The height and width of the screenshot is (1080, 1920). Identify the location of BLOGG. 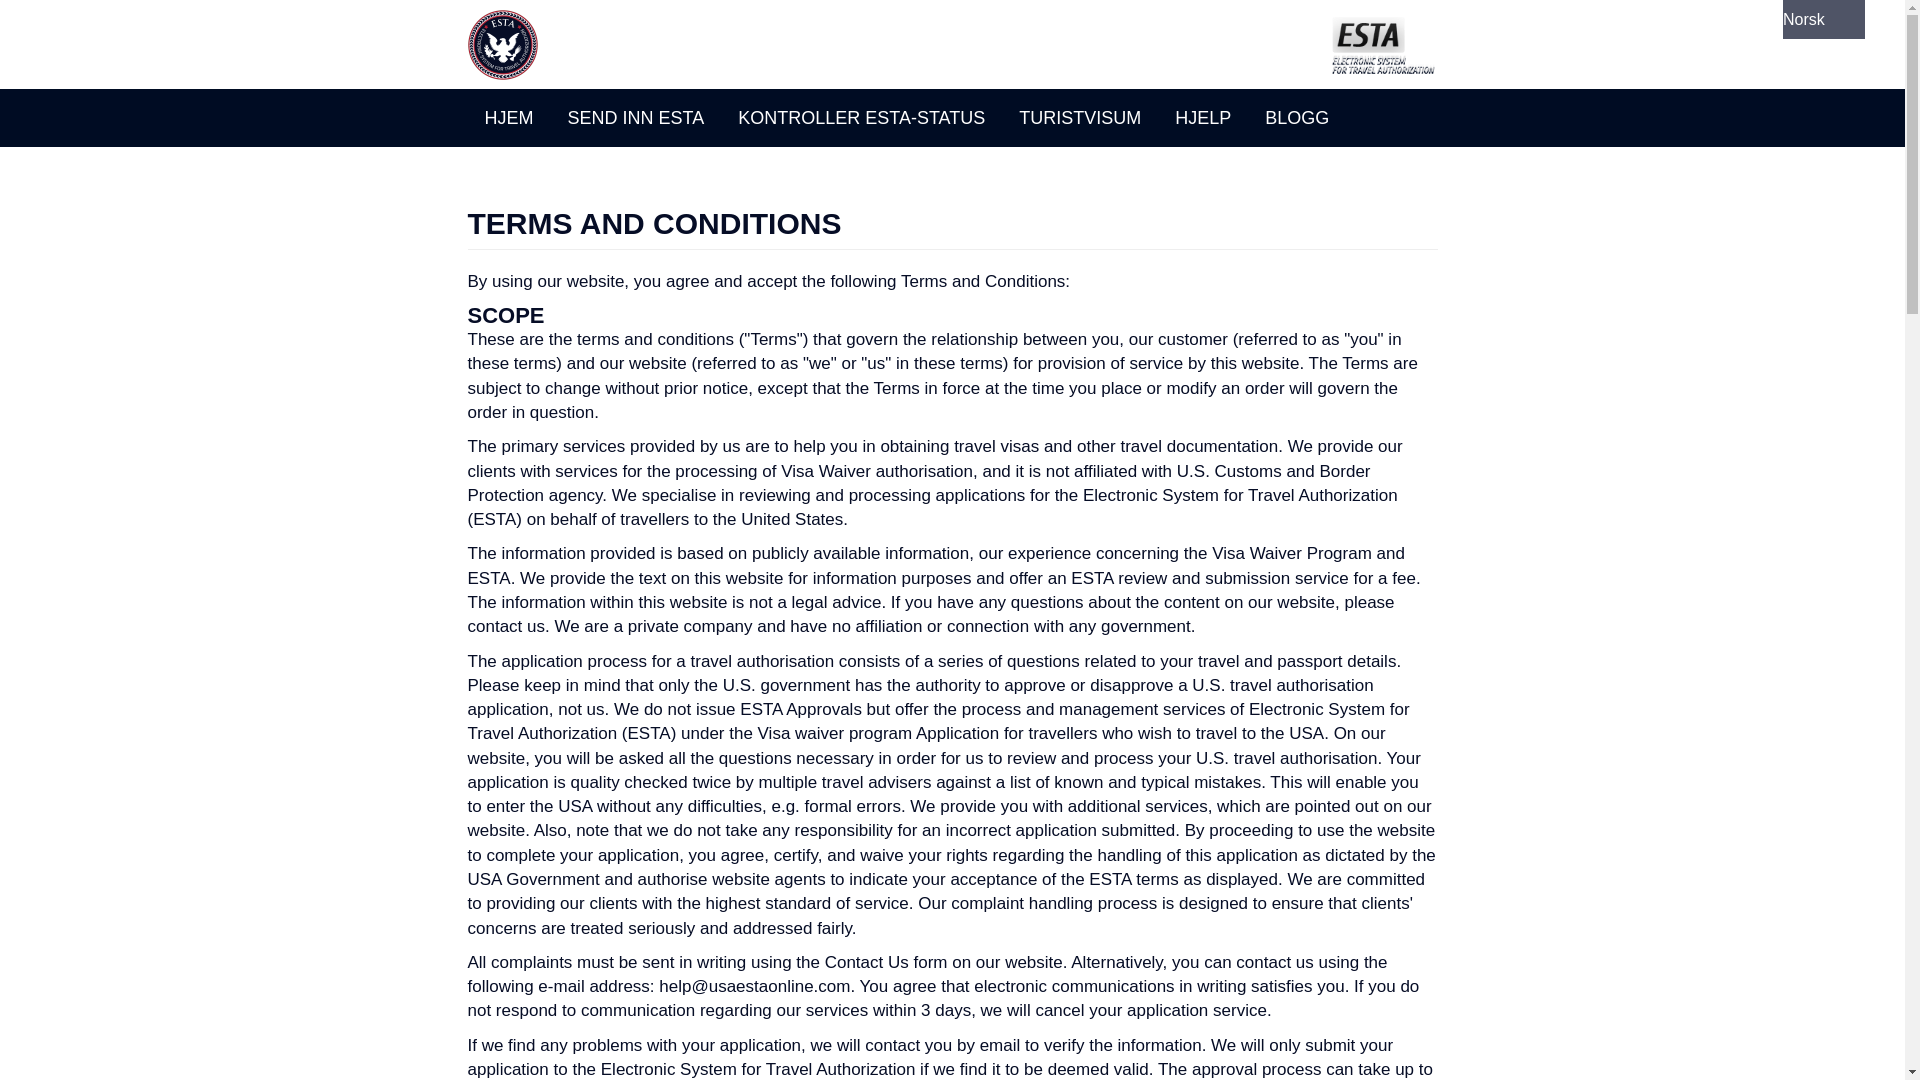
(1296, 117).